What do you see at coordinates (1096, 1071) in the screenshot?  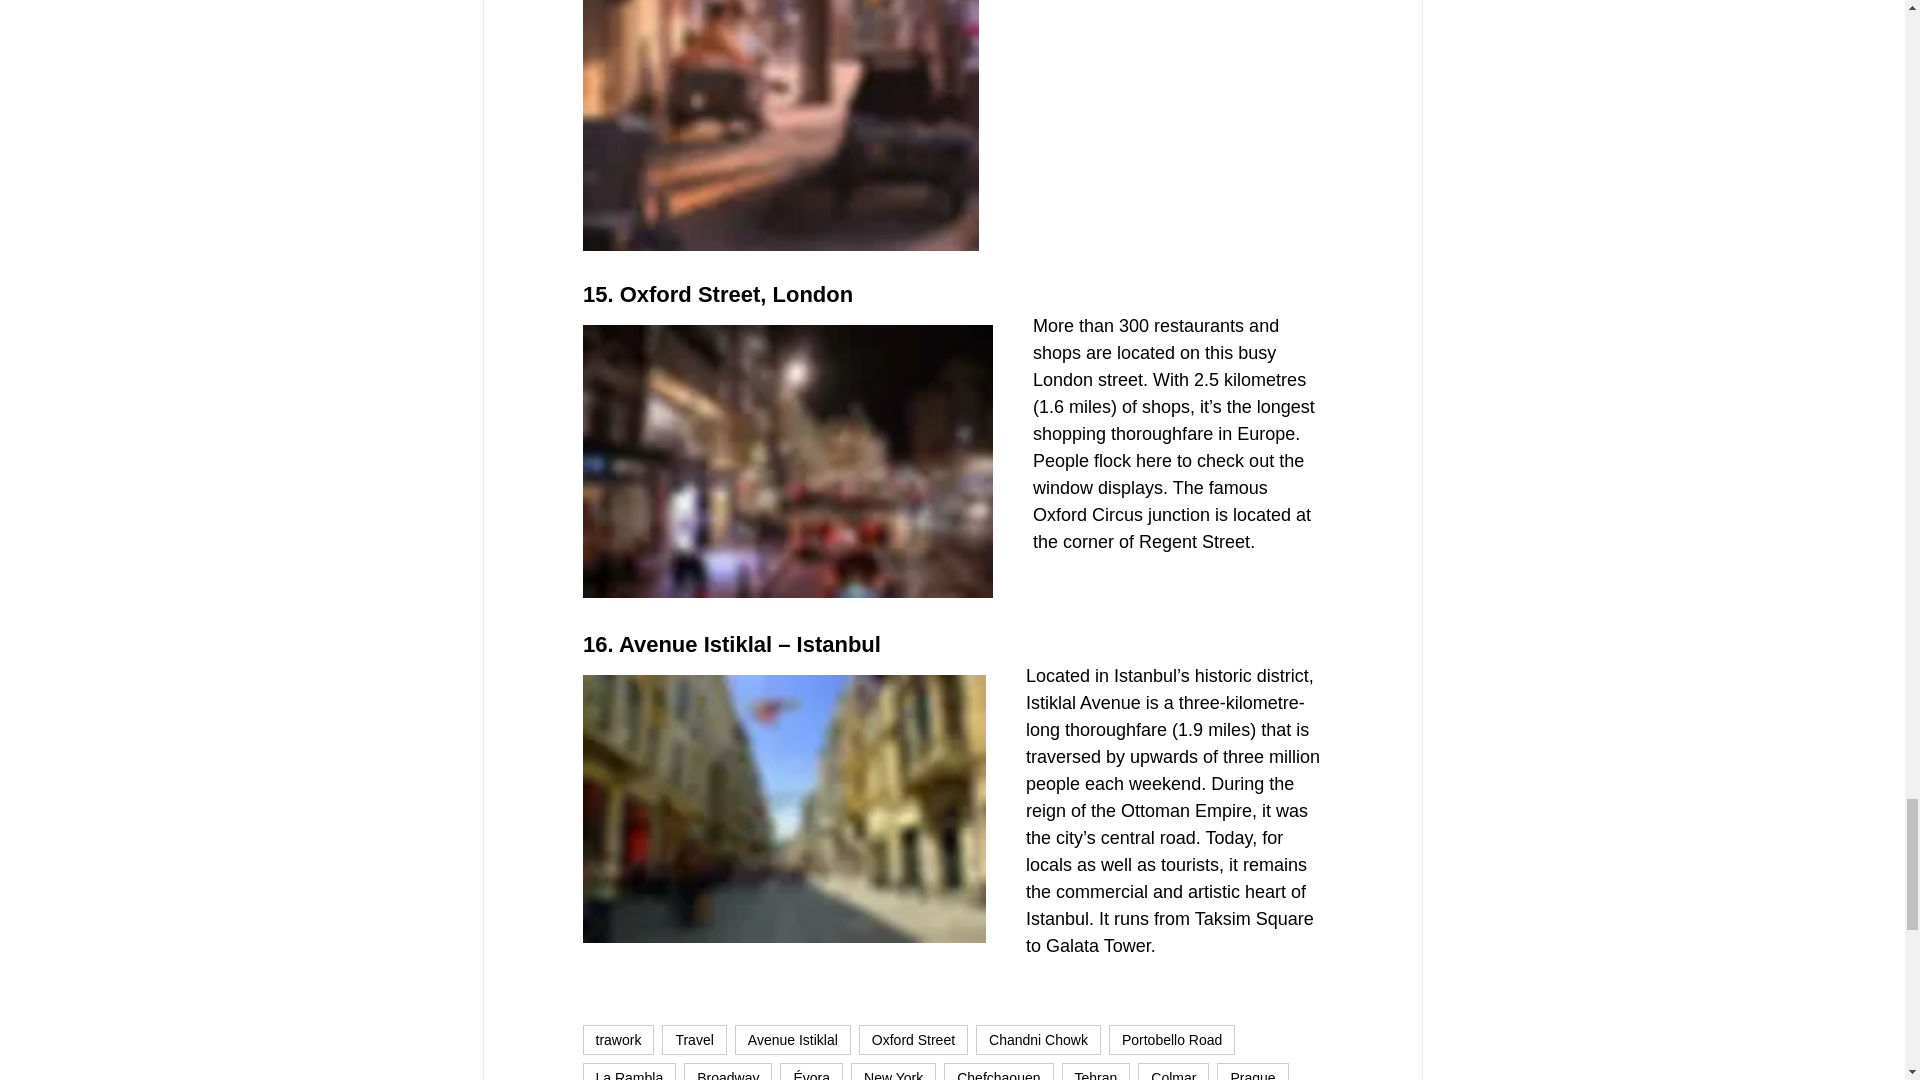 I see `Tehran` at bounding box center [1096, 1071].